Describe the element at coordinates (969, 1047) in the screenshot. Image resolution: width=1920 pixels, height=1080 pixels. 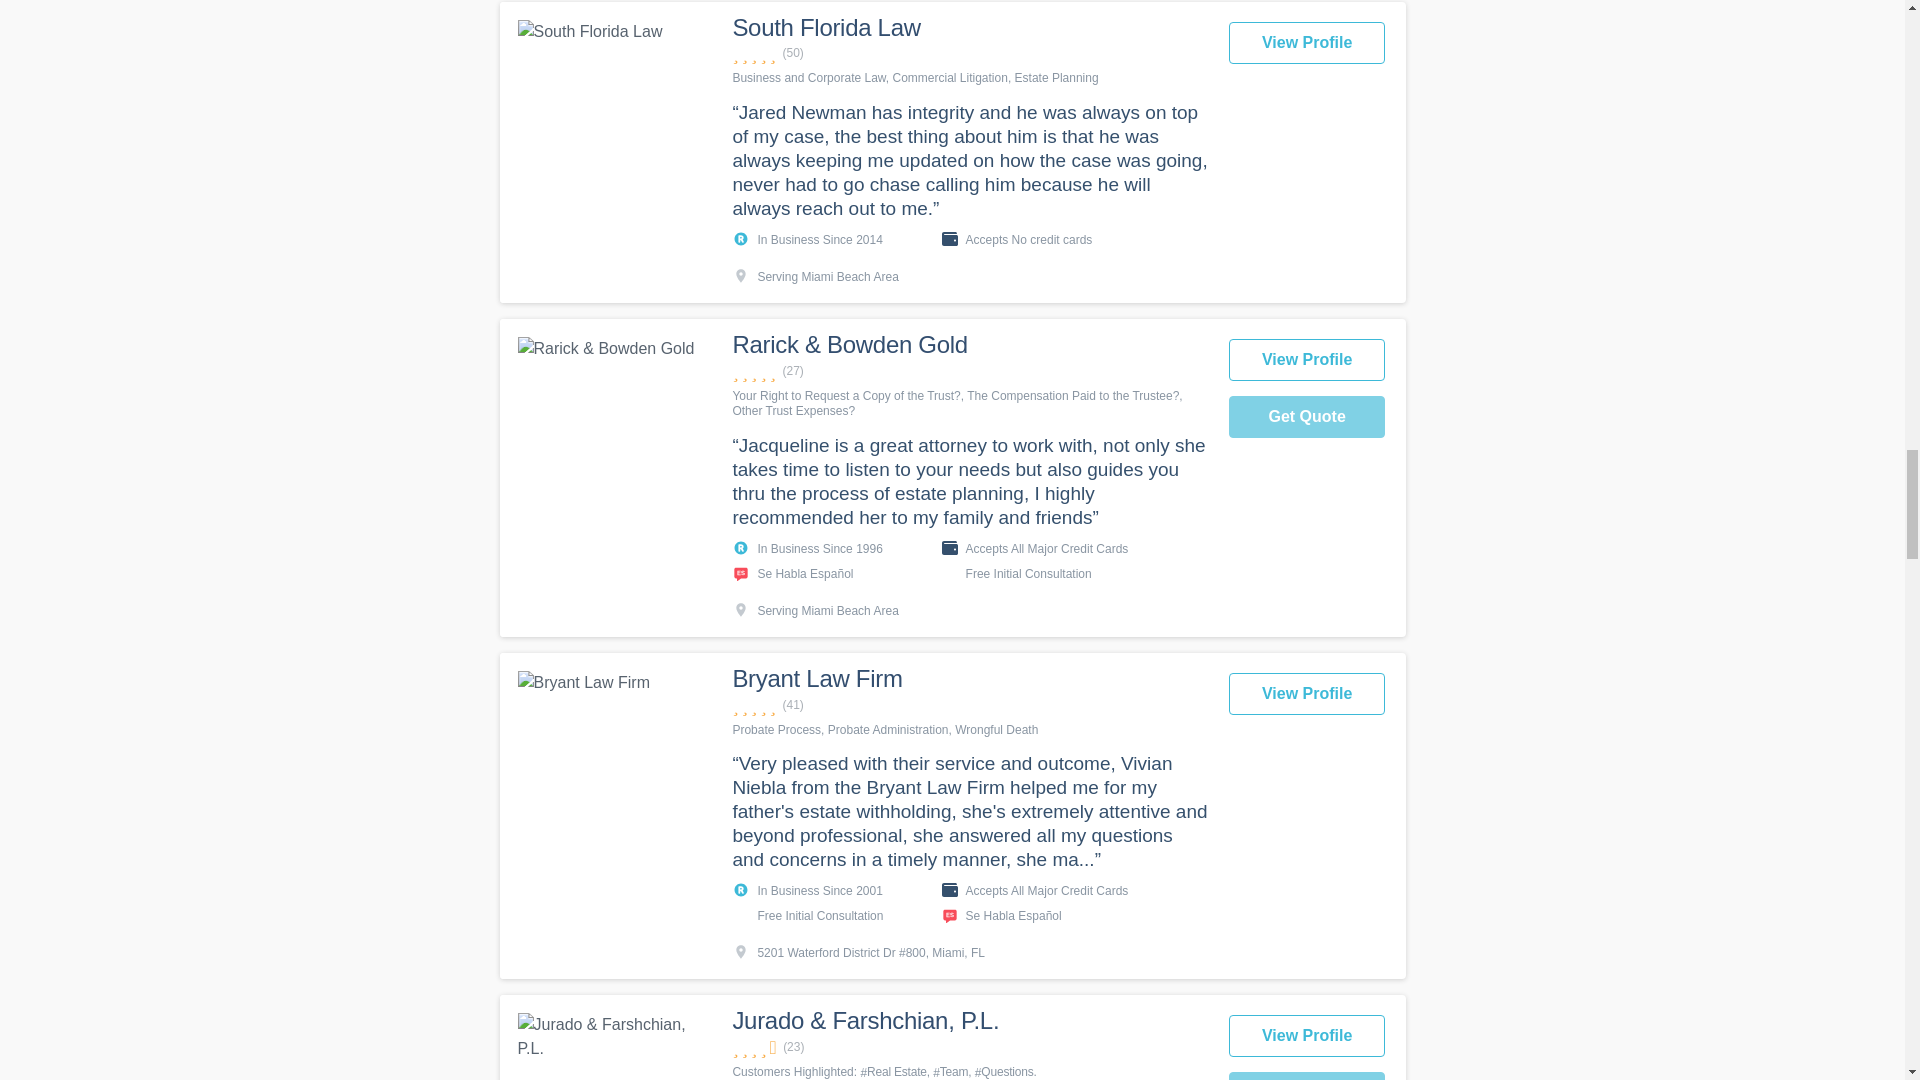
I see `4.5` at that location.